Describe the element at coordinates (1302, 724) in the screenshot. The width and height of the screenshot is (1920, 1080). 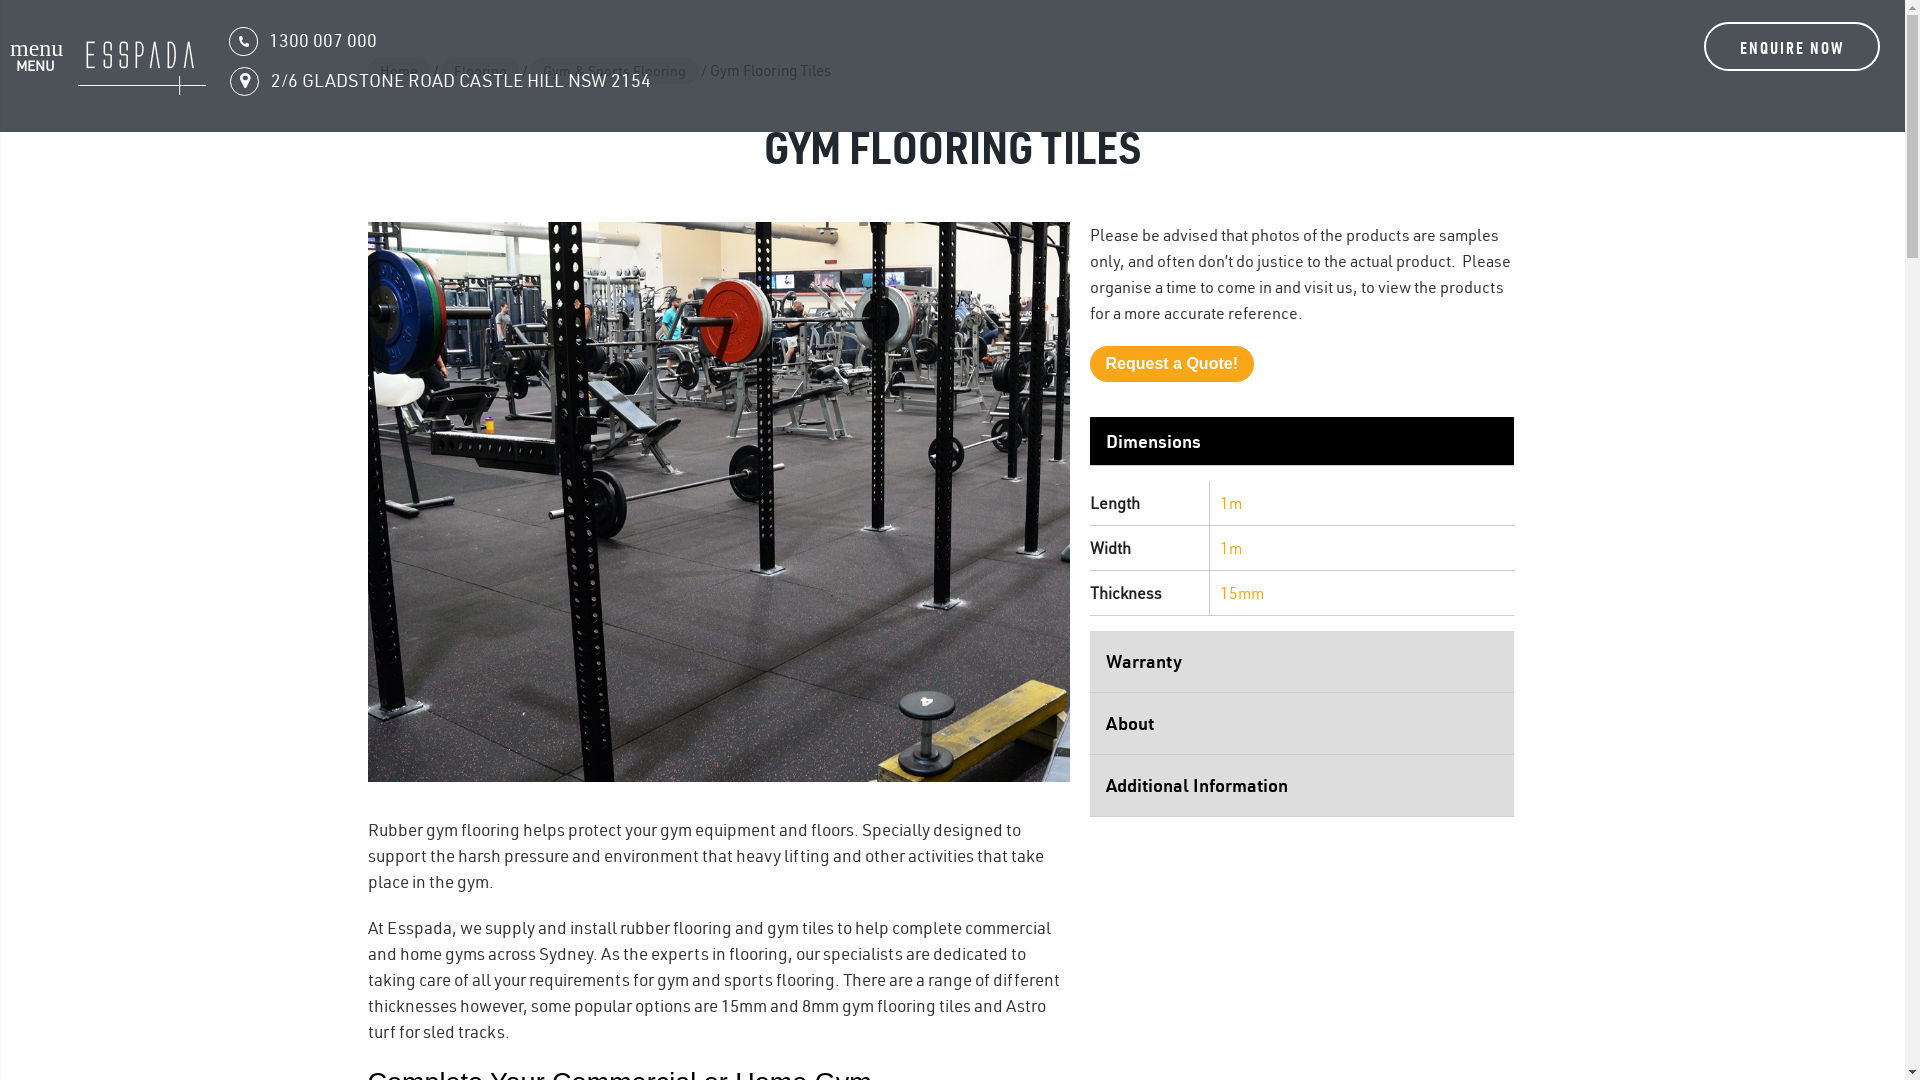
I see `About` at that location.